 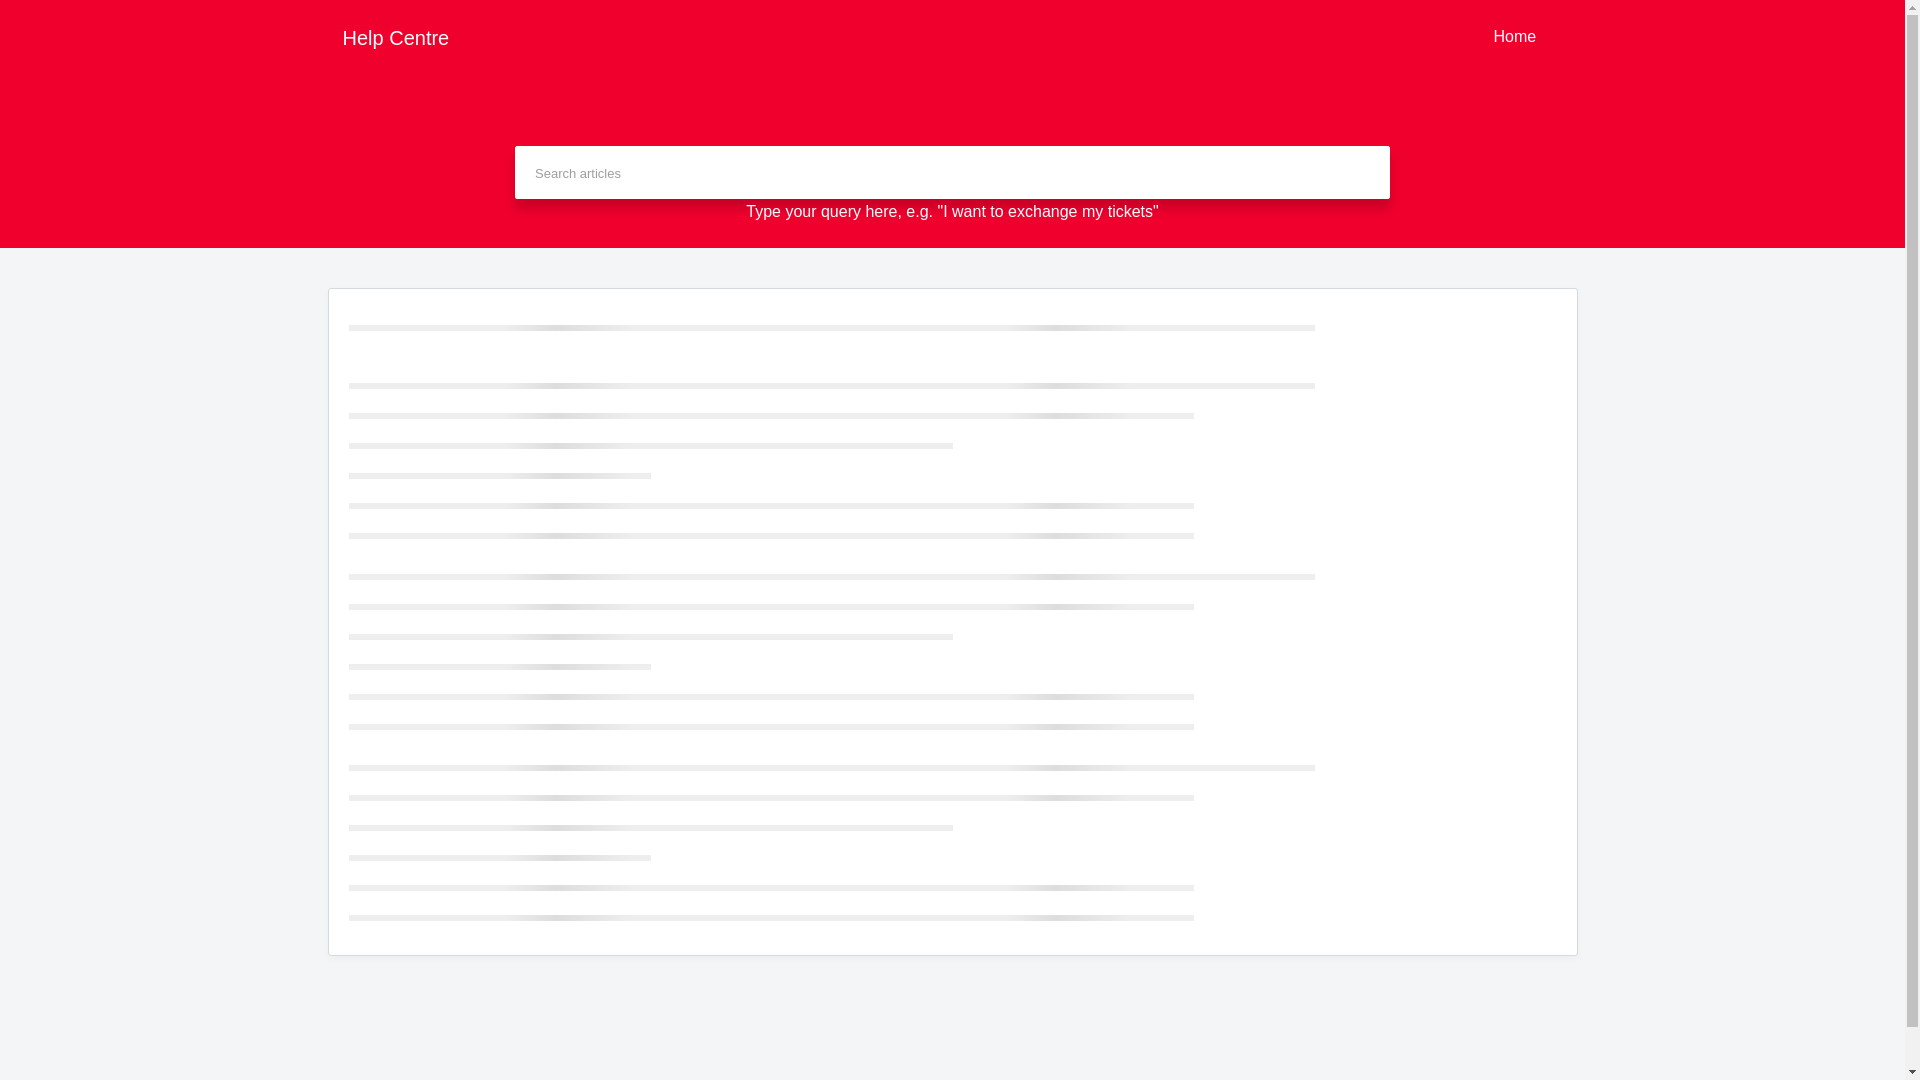 What do you see at coordinates (1514, 37) in the screenshot?
I see `Home` at bounding box center [1514, 37].